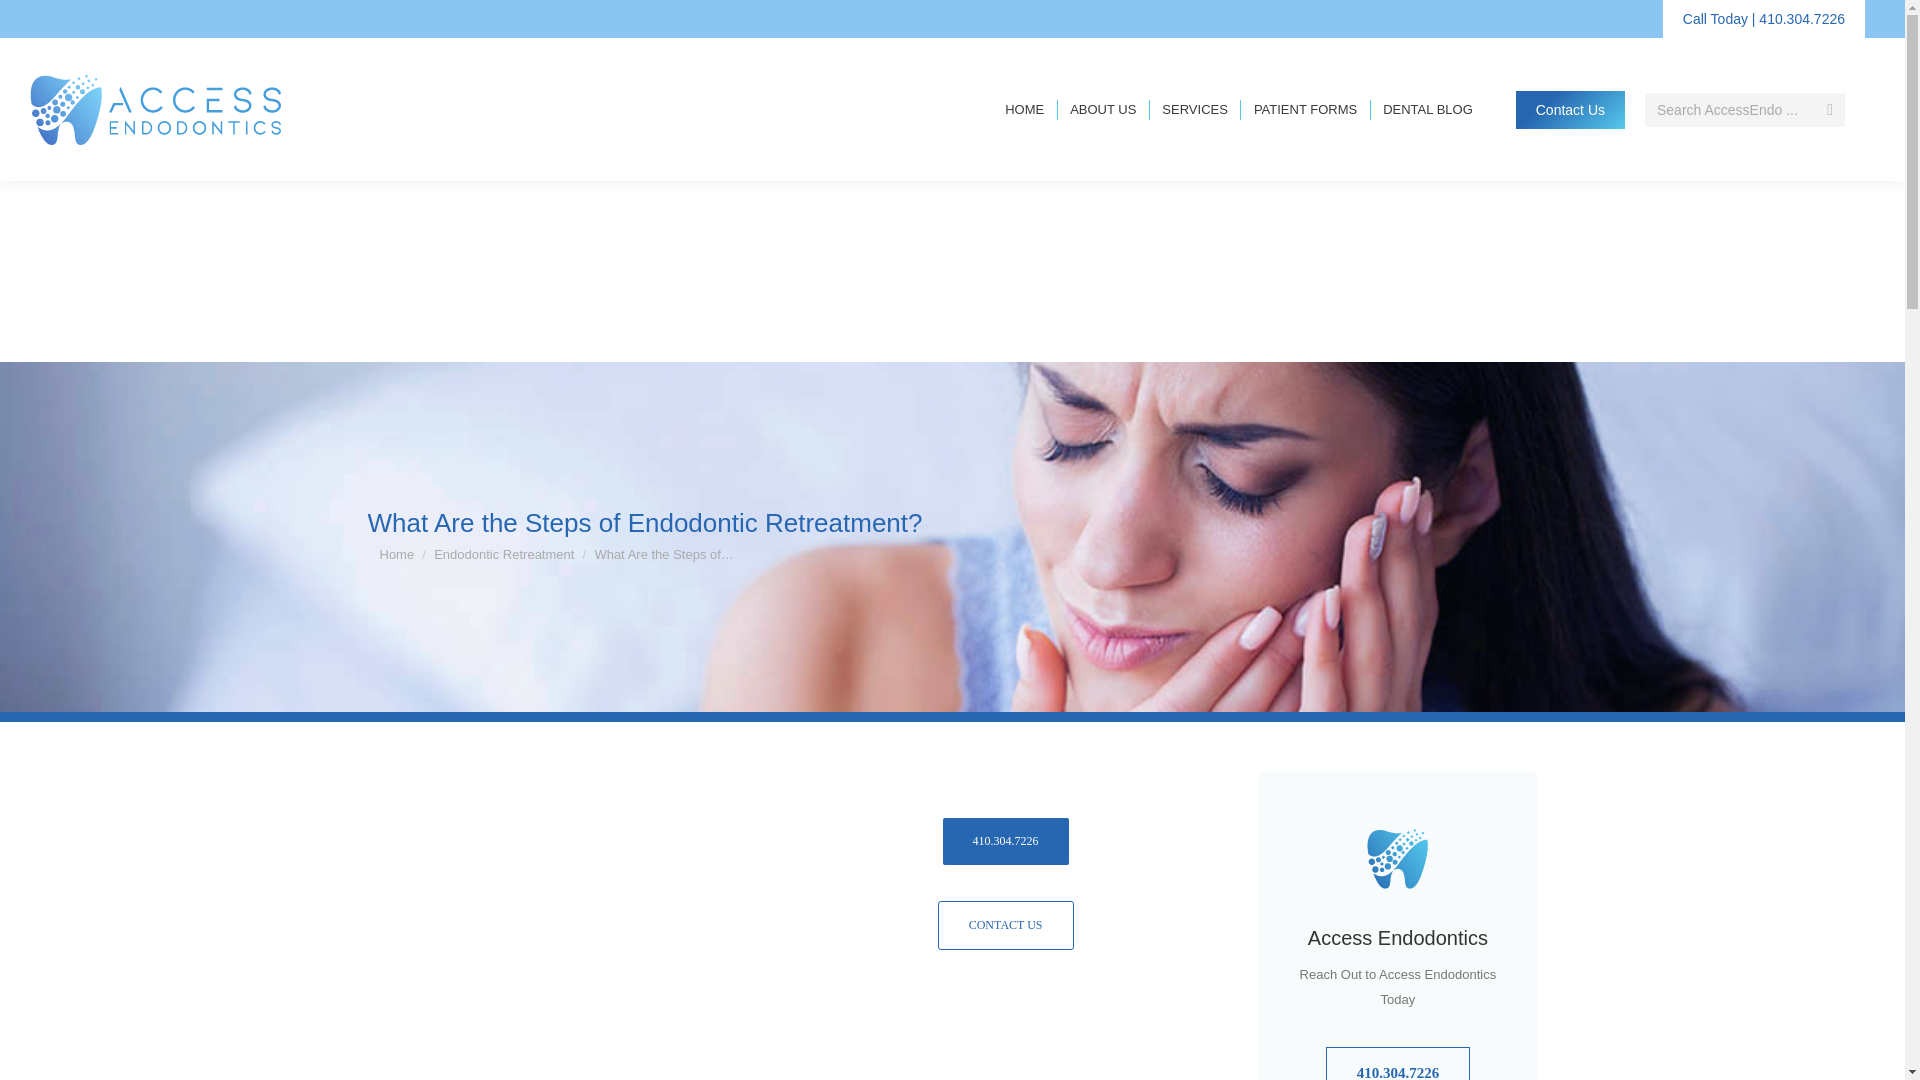  Describe the element at coordinates (1006, 841) in the screenshot. I see `410.304.7226` at that location.